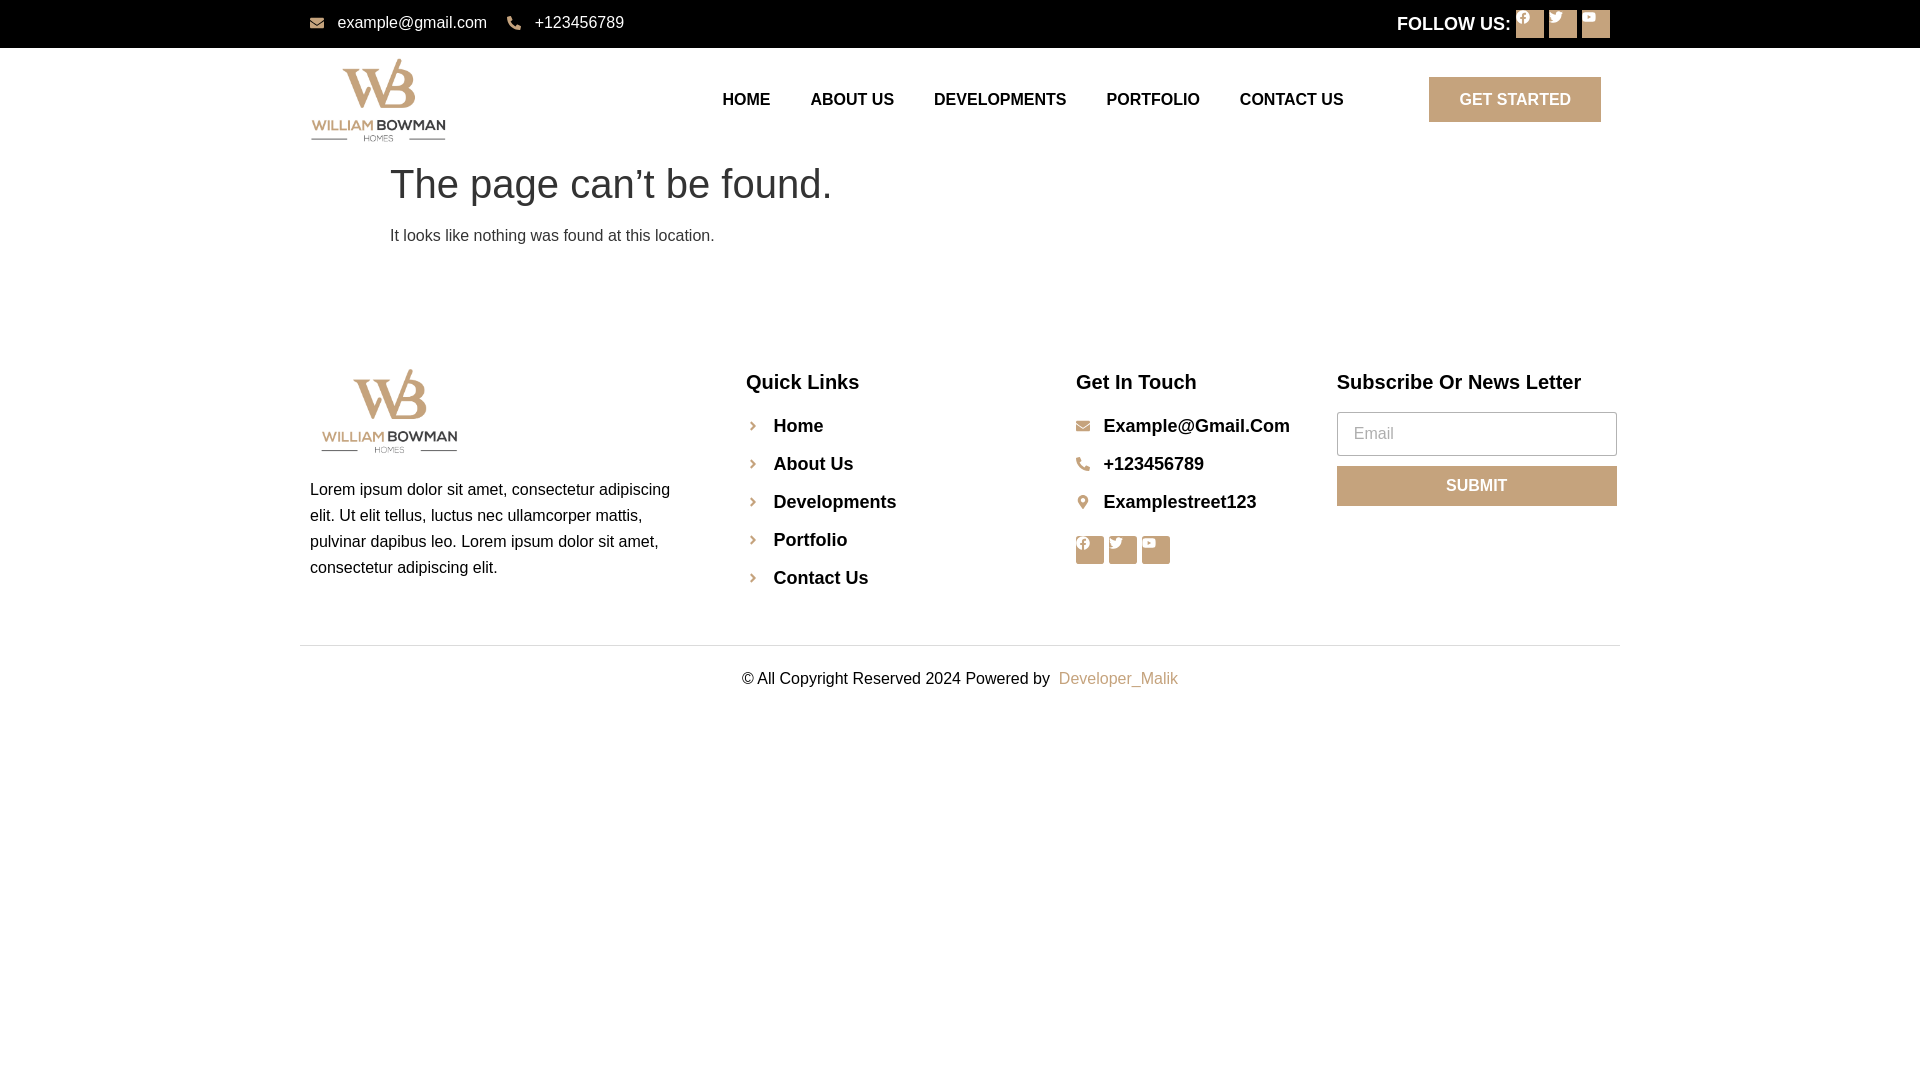 This screenshot has width=1920, height=1080. Describe the element at coordinates (1514, 99) in the screenshot. I see `GET STARTED` at that location.